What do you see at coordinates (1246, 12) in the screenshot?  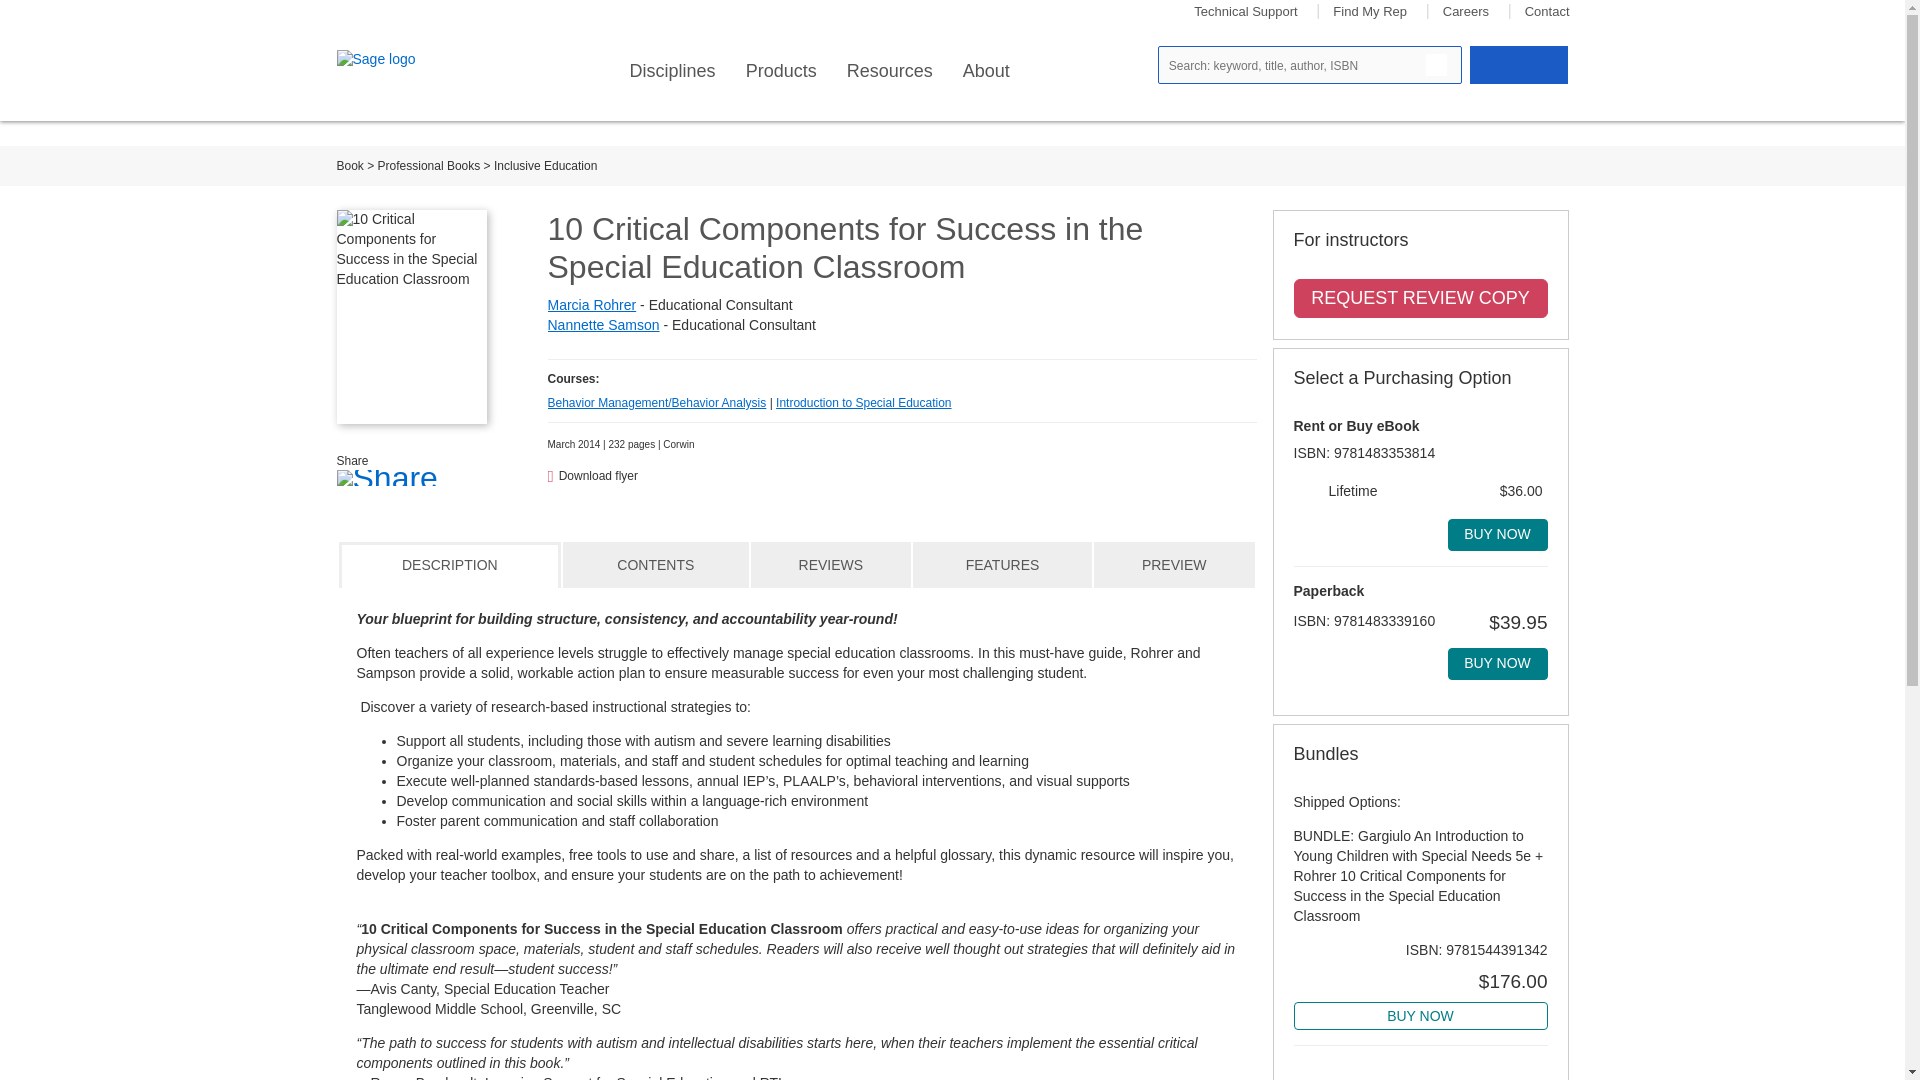 I see `Technical Support` at bounding box center [1246, 12].